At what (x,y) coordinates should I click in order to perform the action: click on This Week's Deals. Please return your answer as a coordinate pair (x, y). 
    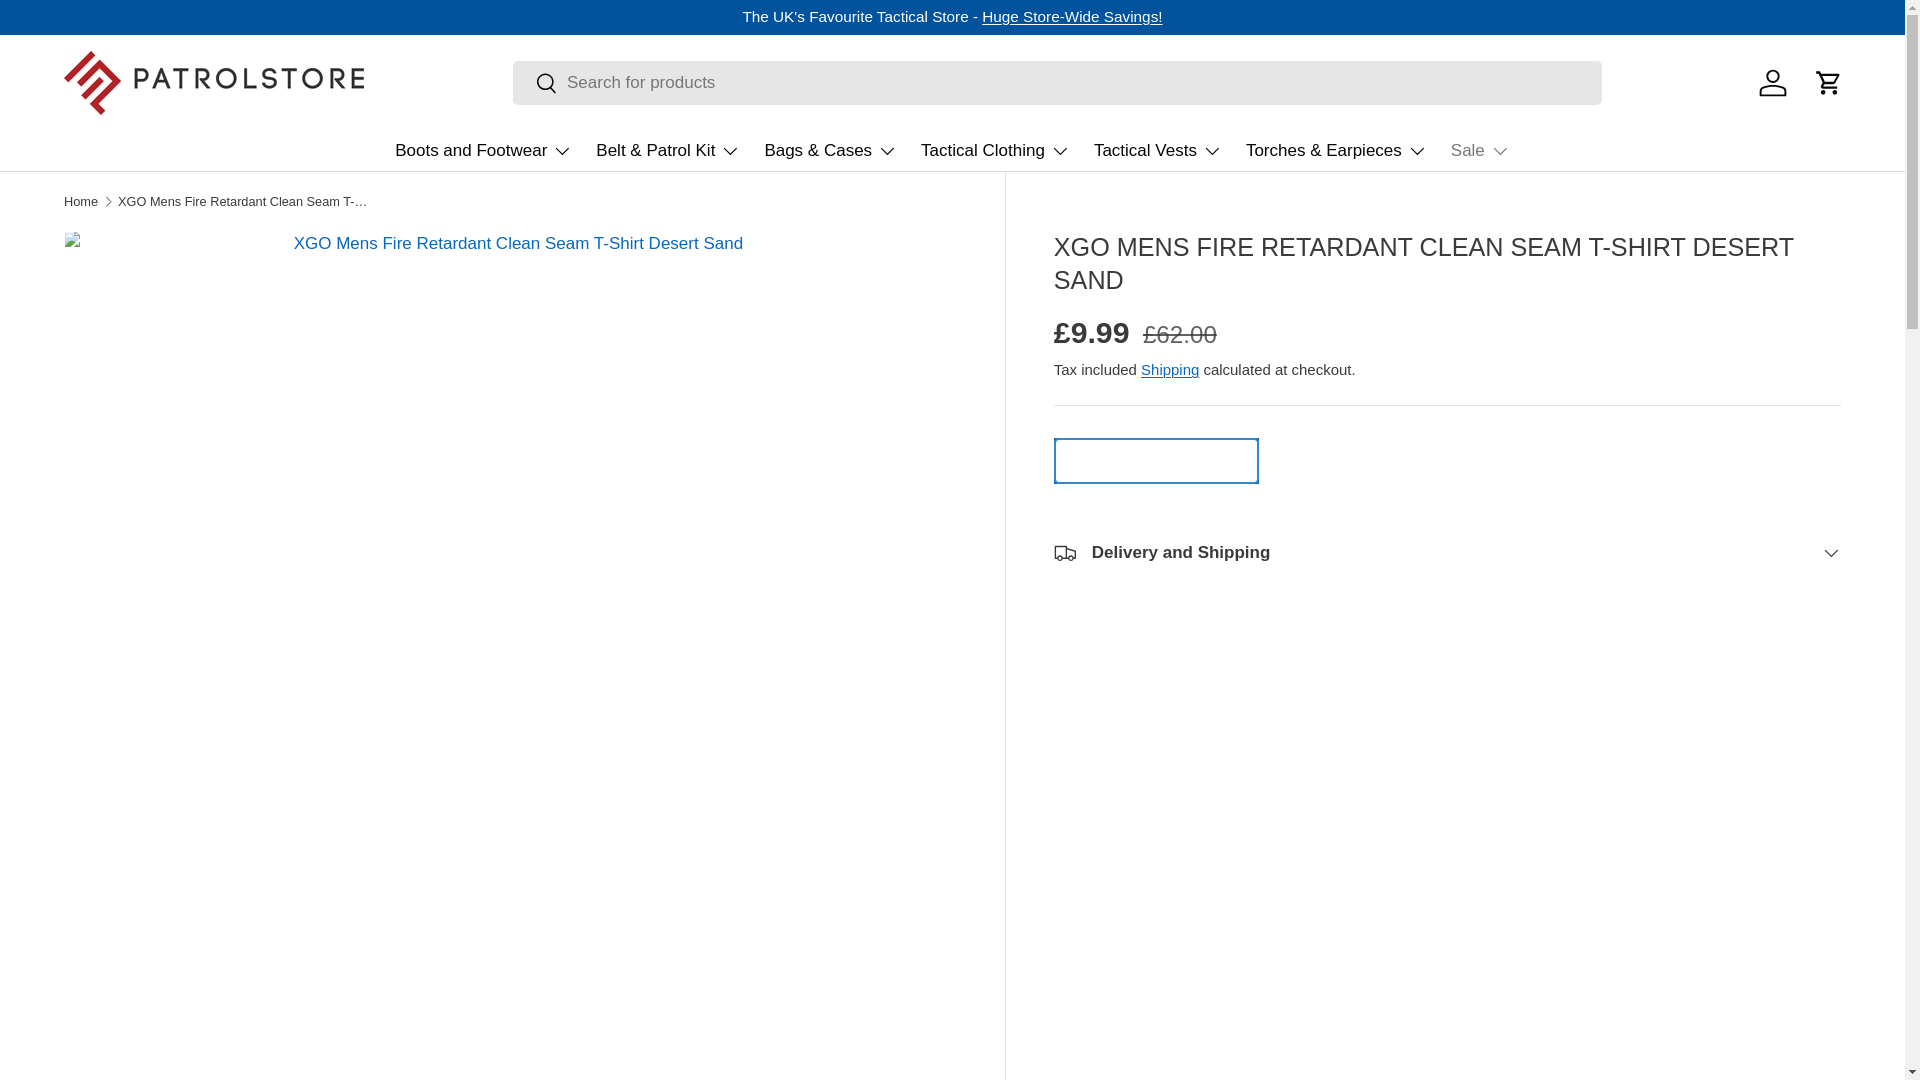
    Looking at the image, I should click on (1071, 16).